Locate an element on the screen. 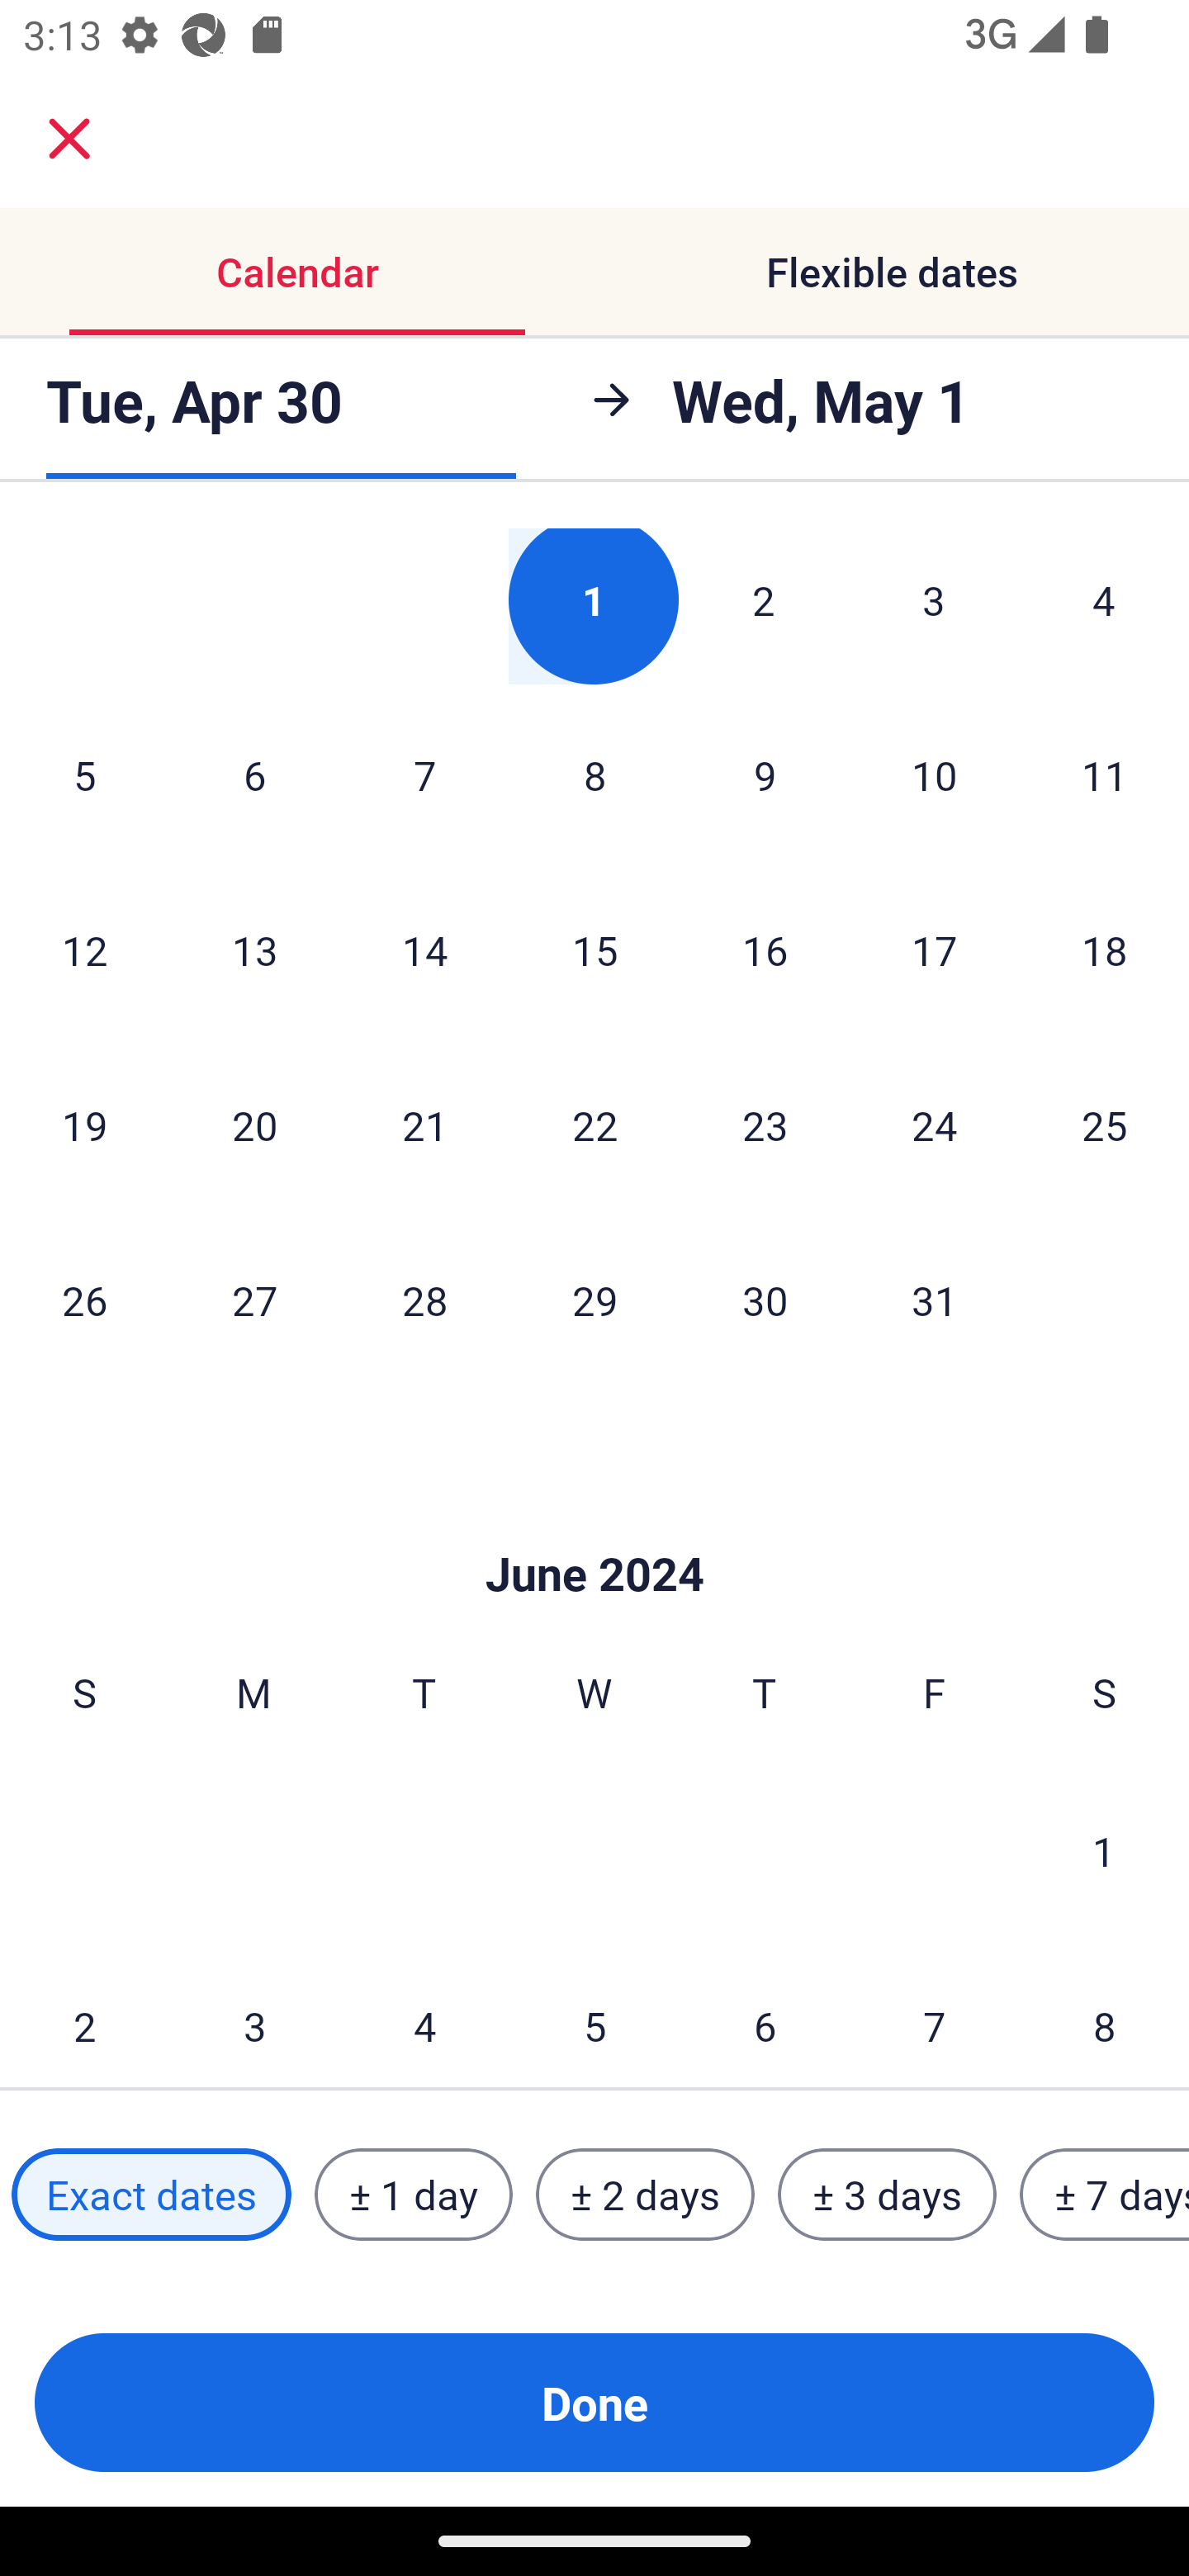 The image size is (1189, 2576). 6 Monday, May 6, 2024 is located at coordinates (254, 775).